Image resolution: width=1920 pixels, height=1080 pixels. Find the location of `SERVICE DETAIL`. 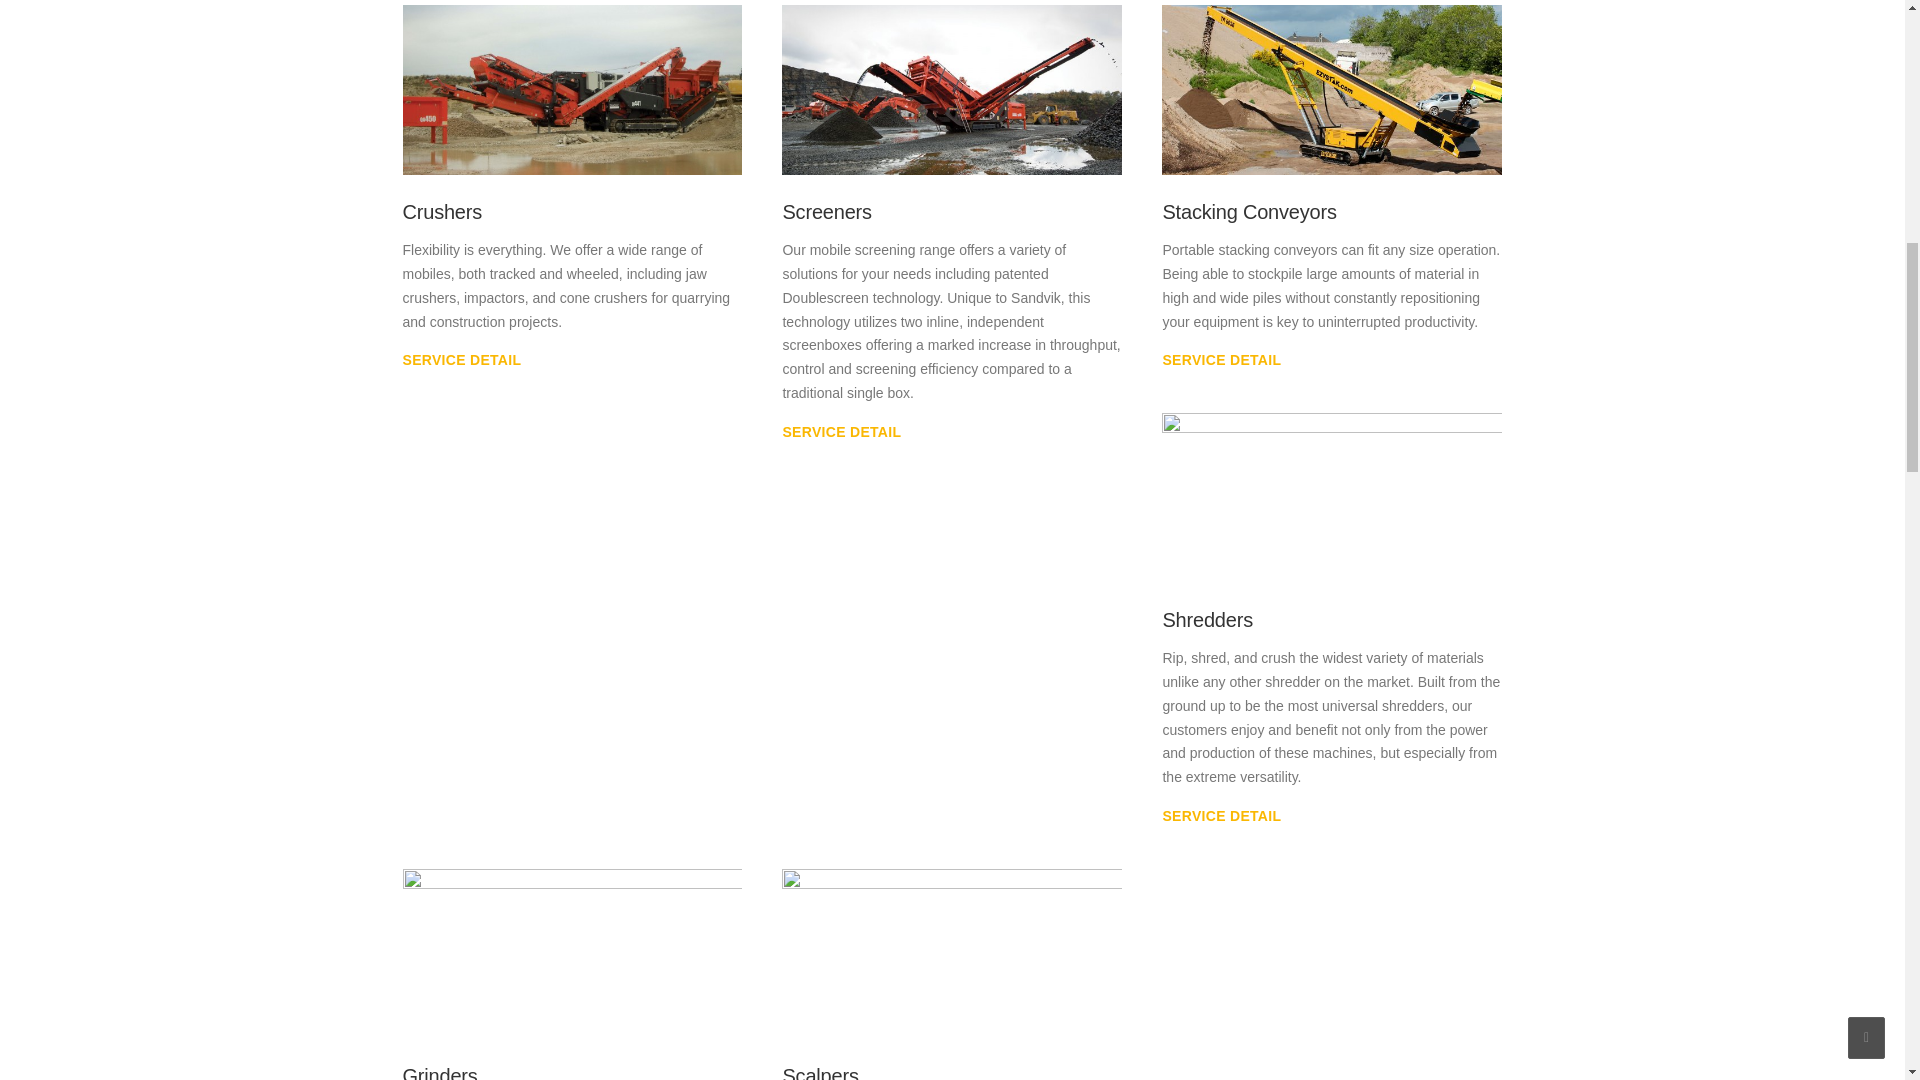

SERVICE DETAIL is located at coordinates (1220, 816).